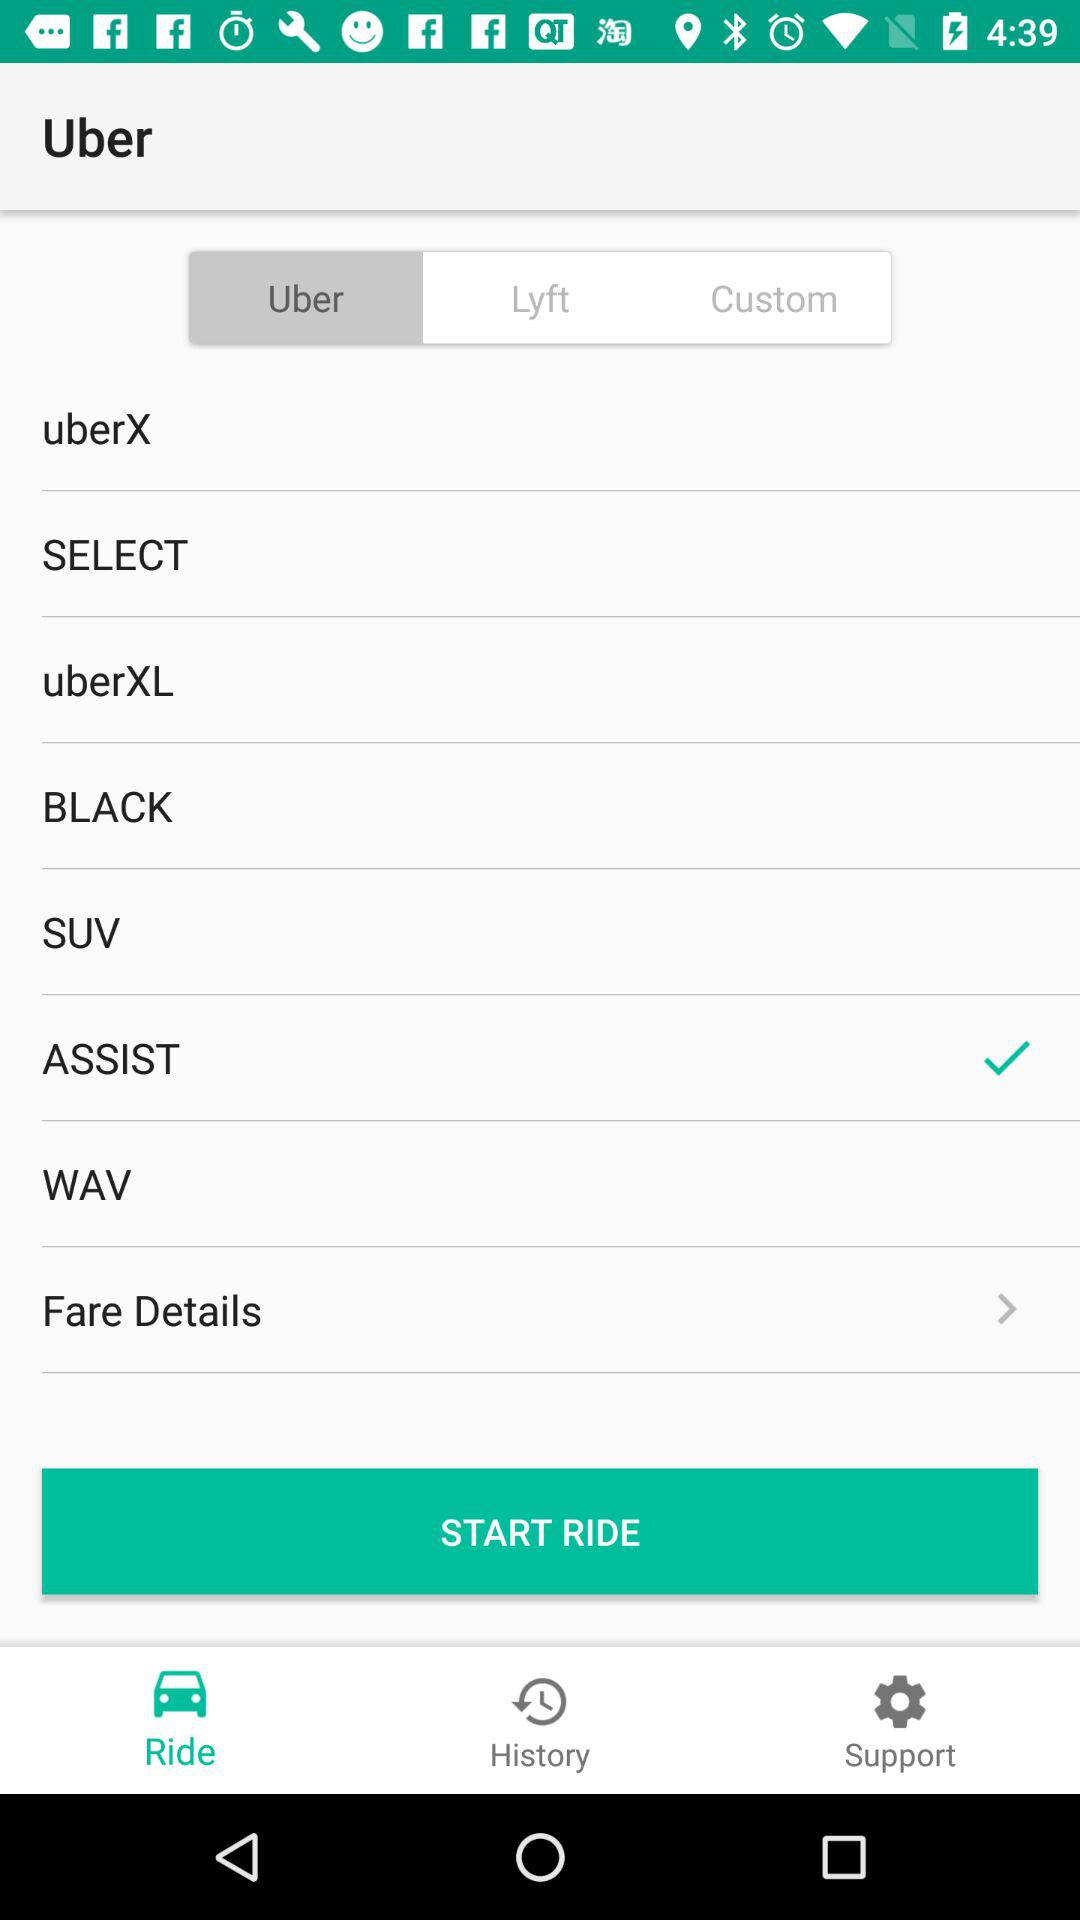 The height and width of the screenshot is (1920, 1080). I want to click on choose icon above start ride, so click(540, 1309).